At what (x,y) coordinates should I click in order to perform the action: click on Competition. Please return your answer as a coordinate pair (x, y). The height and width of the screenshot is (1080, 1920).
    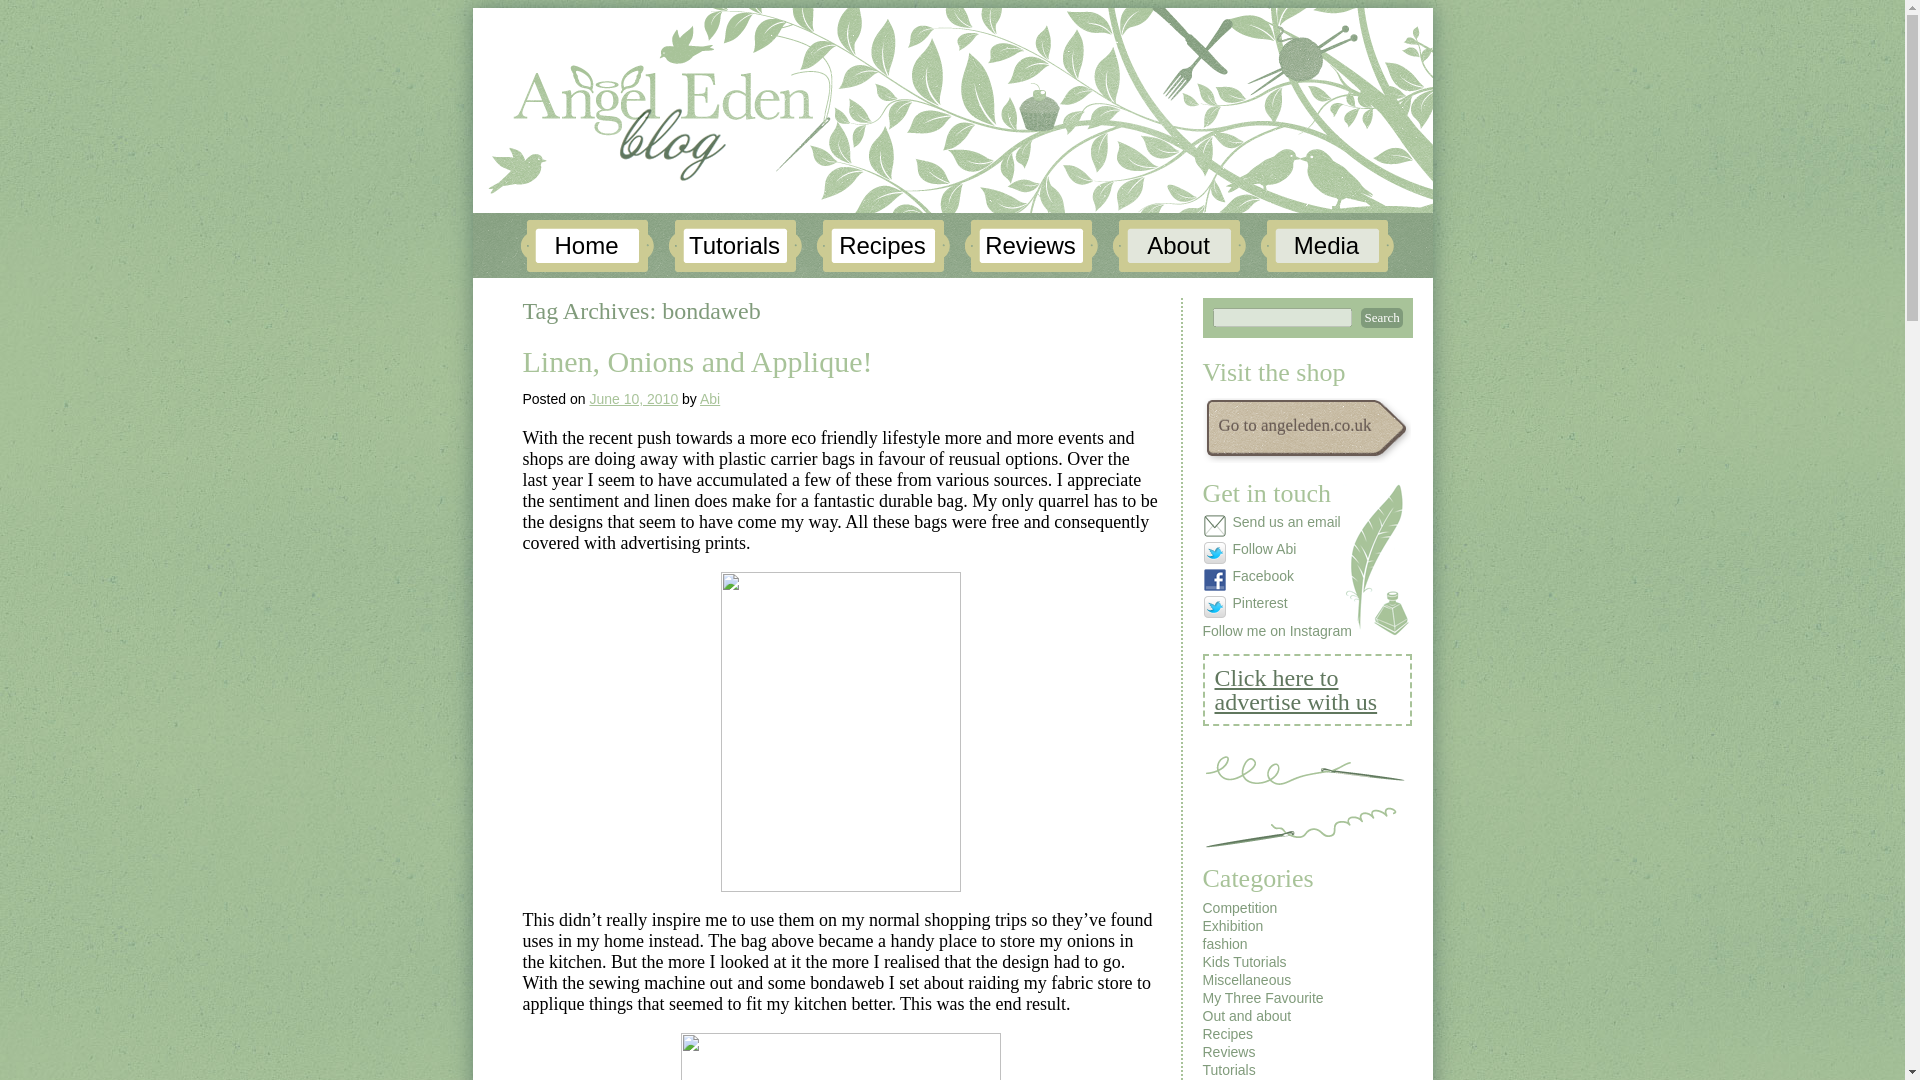
    Looking at the image, I should click on (1238, 907).